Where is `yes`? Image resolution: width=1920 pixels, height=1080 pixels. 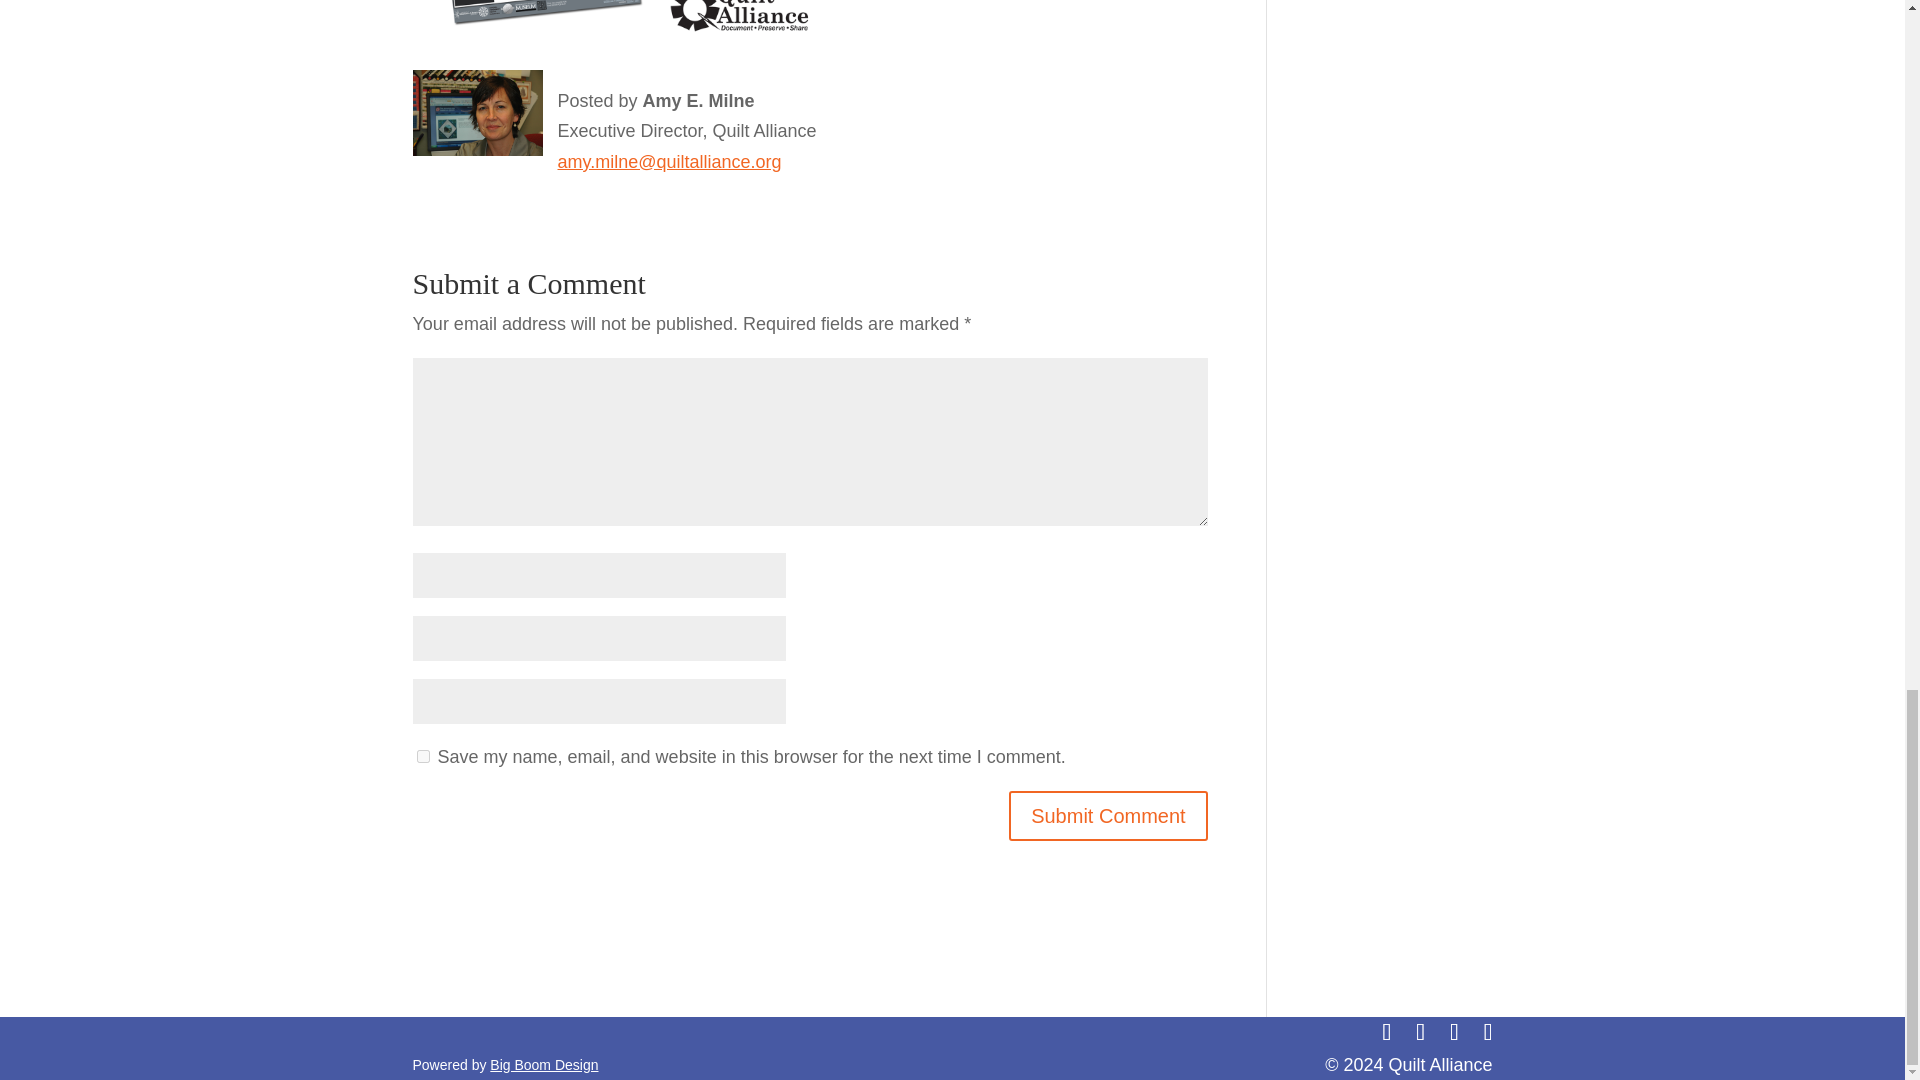
yes is located at coordinates (422, 756).